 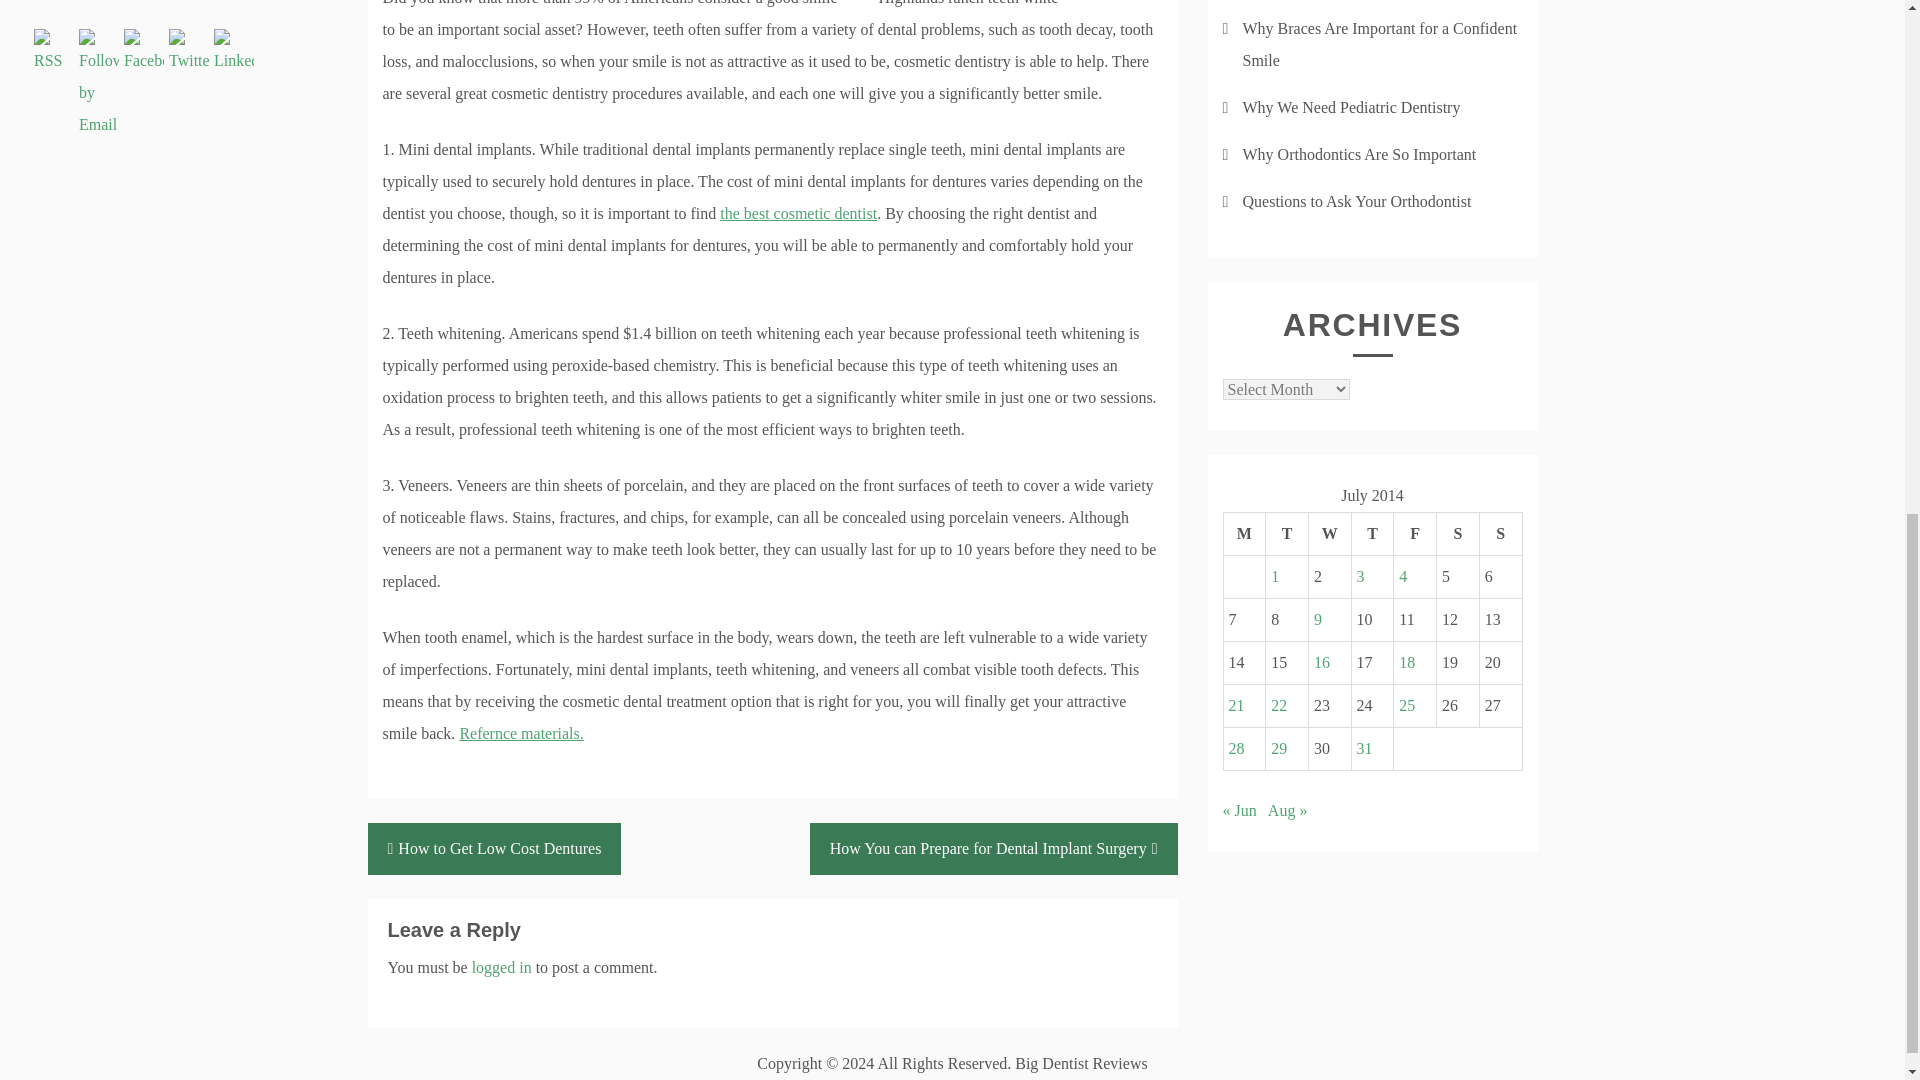 I want to click on How to Get Low Cost Dentures, so click(x=495, y=848).